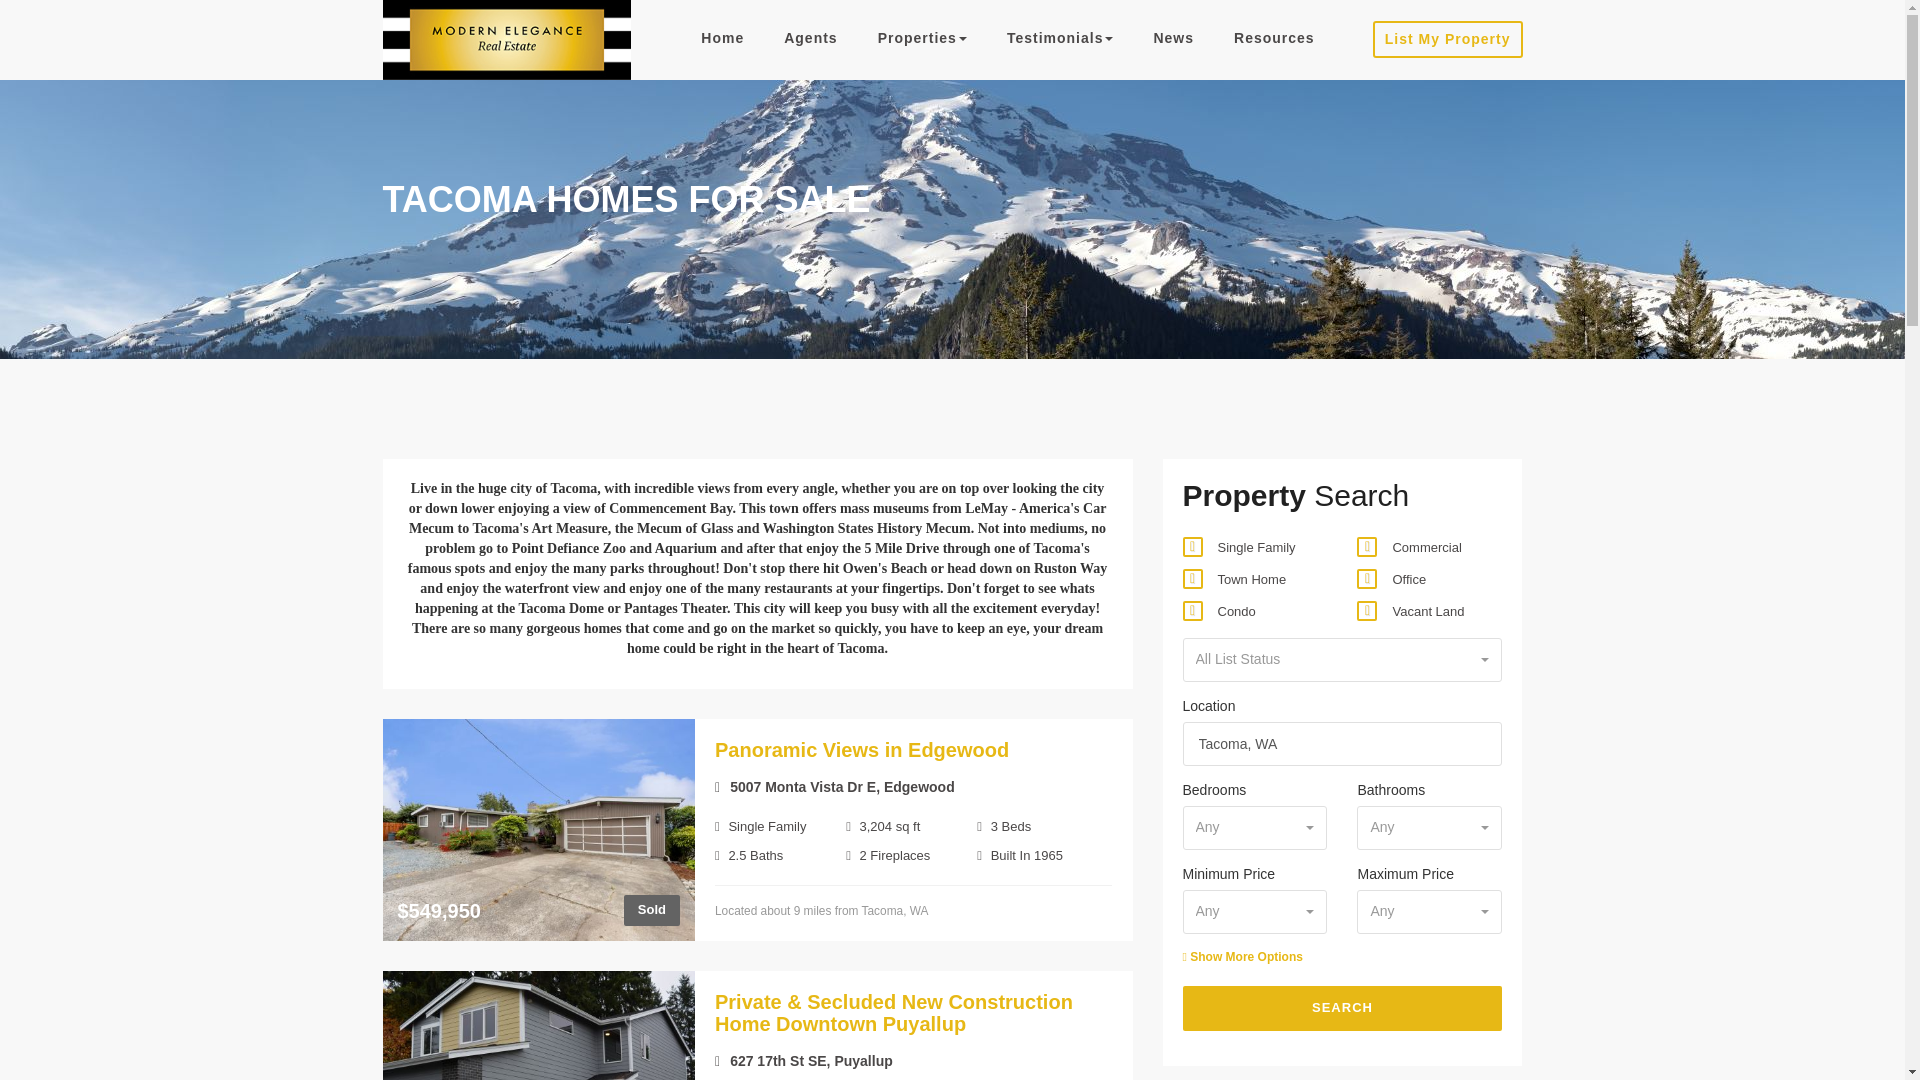 The height and width of the screenshot is (1080, 1920). Describe the element at coordinates (1172, 38) in the screenshot. I see `News` at that location.